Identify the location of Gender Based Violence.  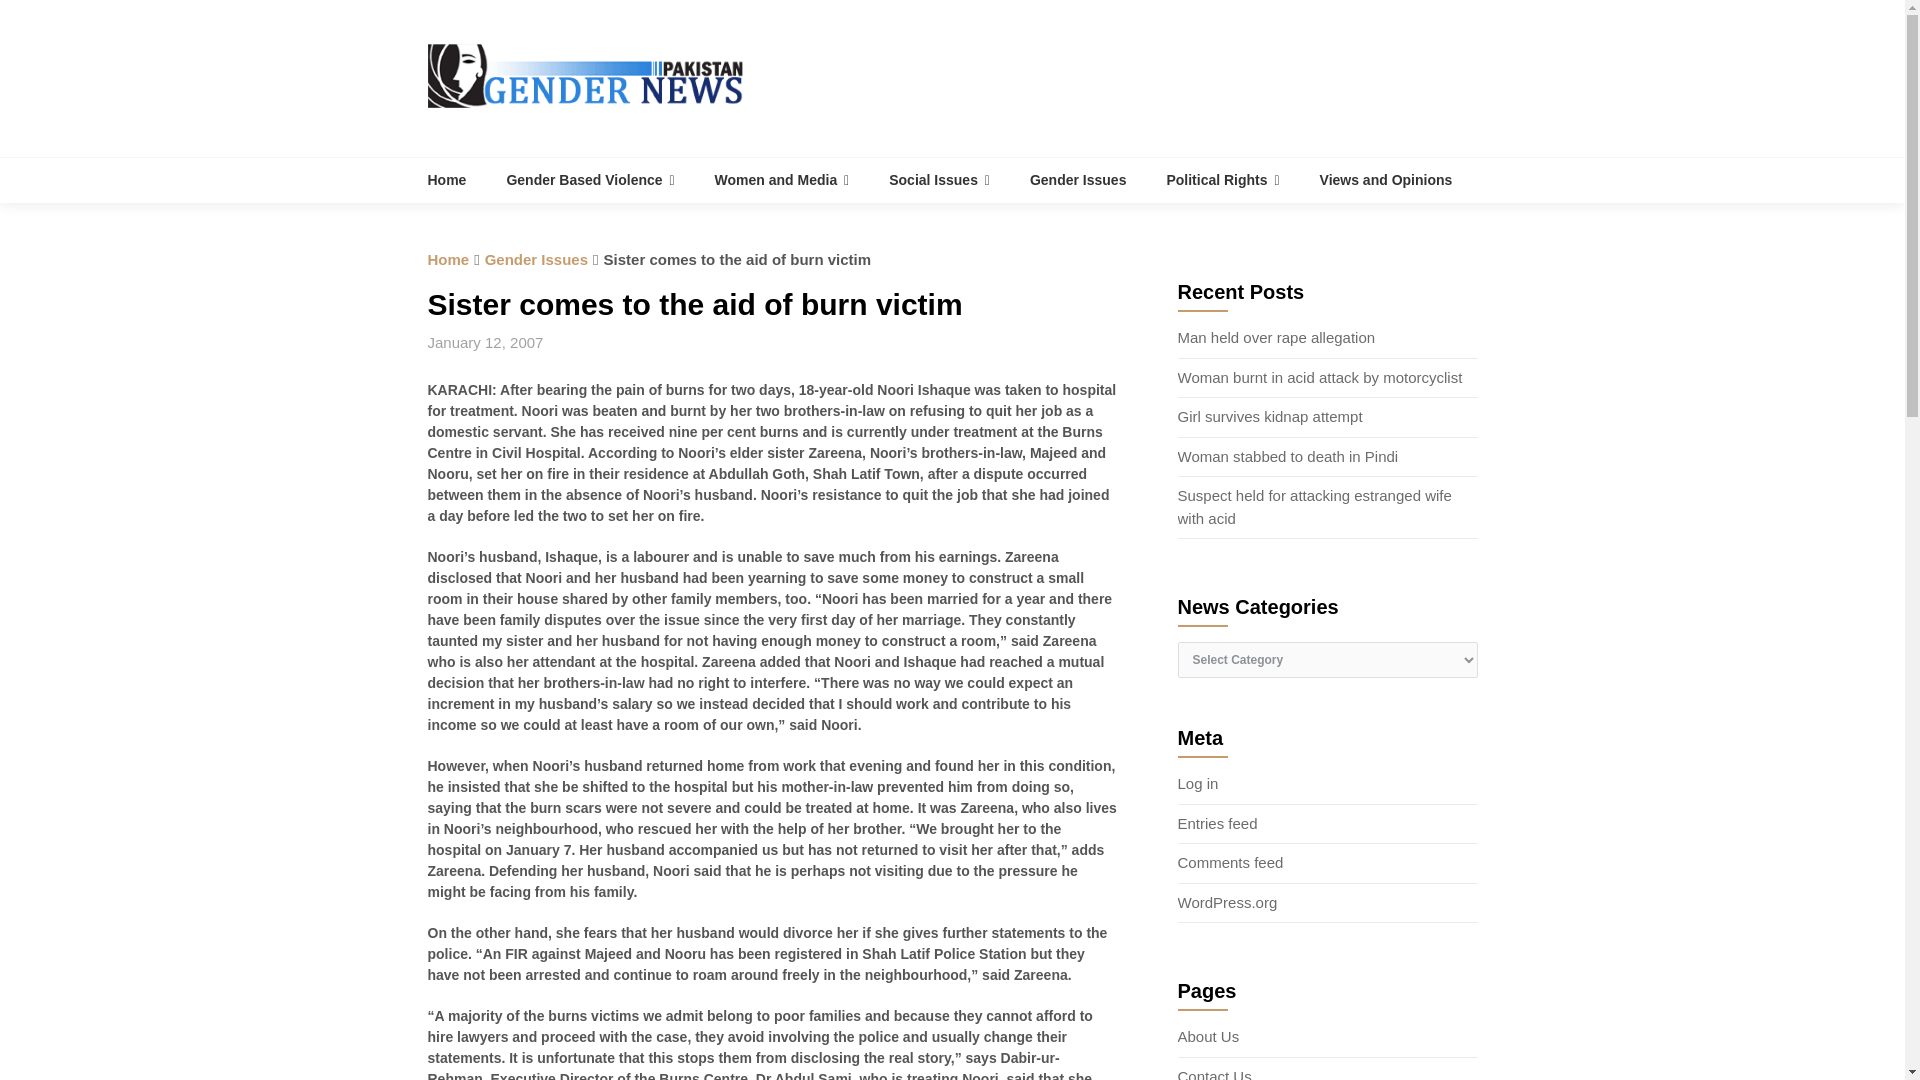
(589, 180).